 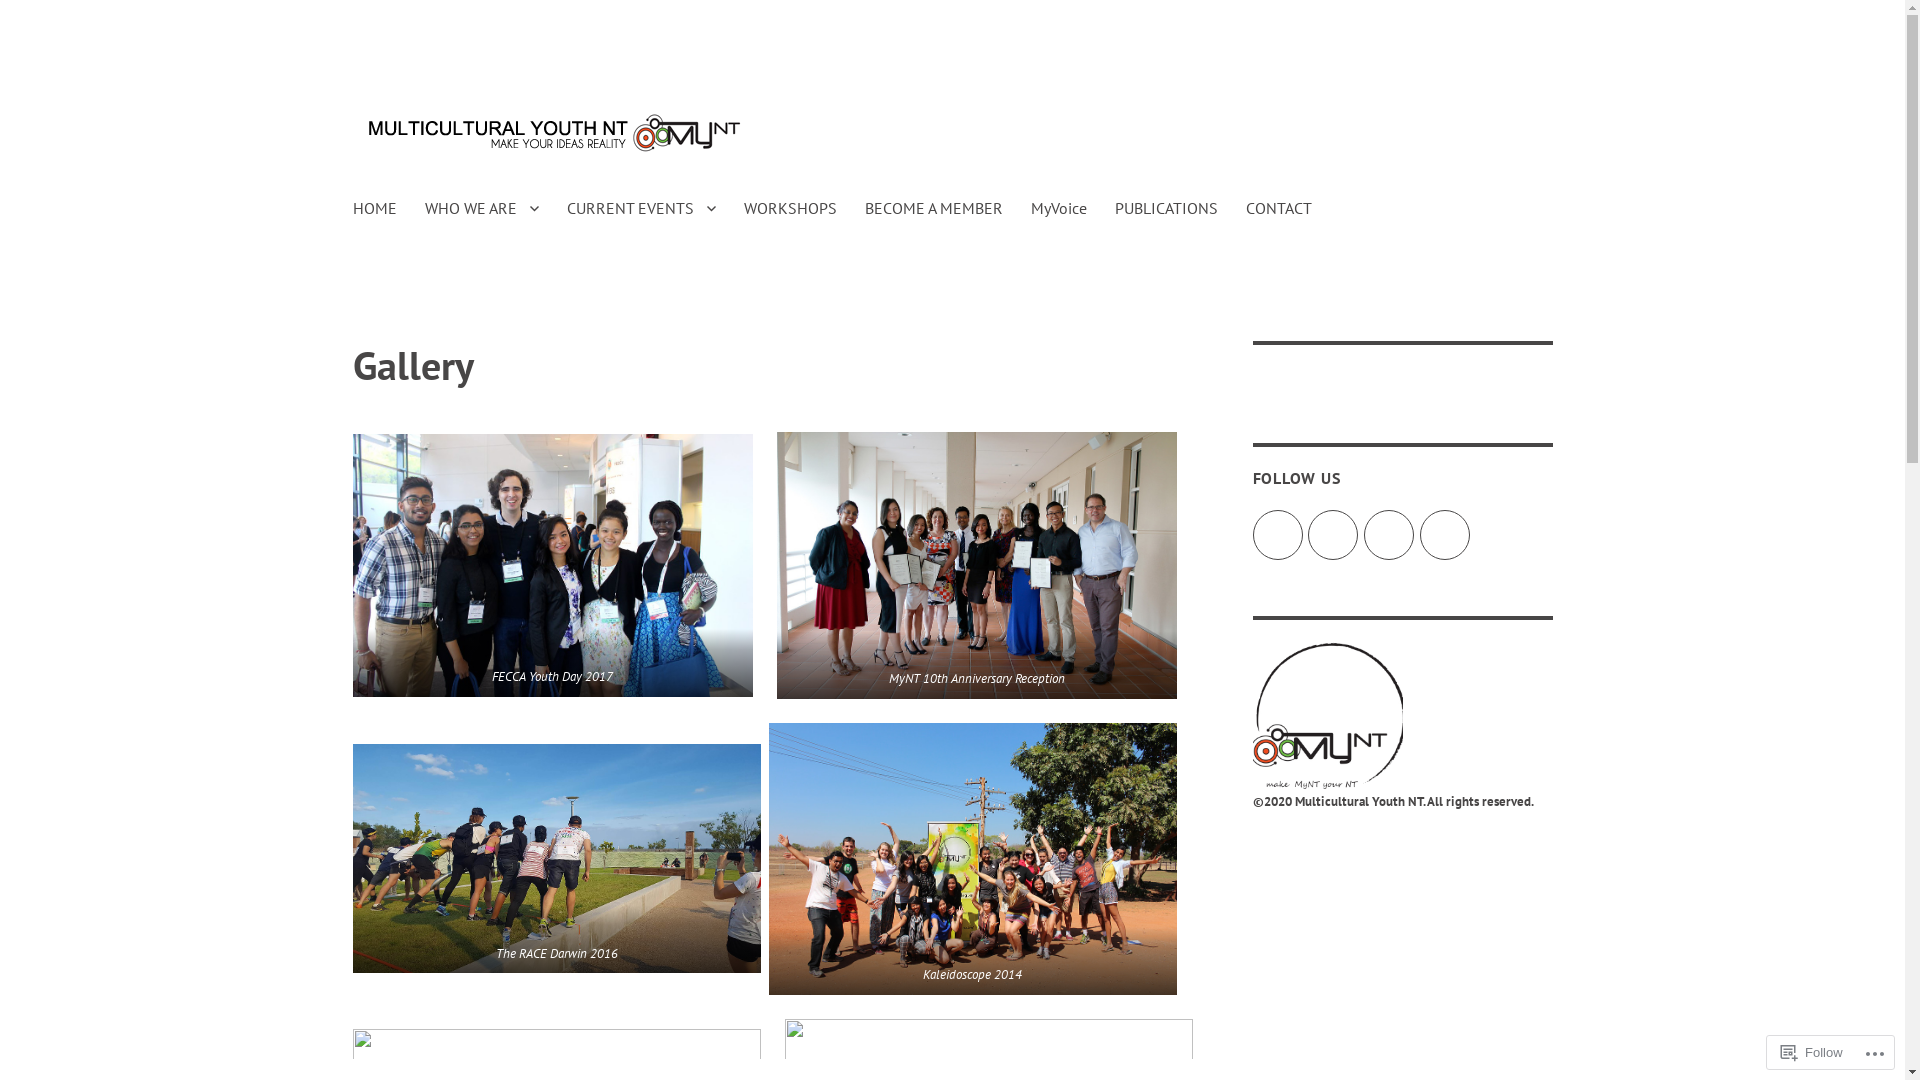 What do you see at coordinates (374, 208) in the screenshot?
I see `HOME` at bounding box center [374, 208].